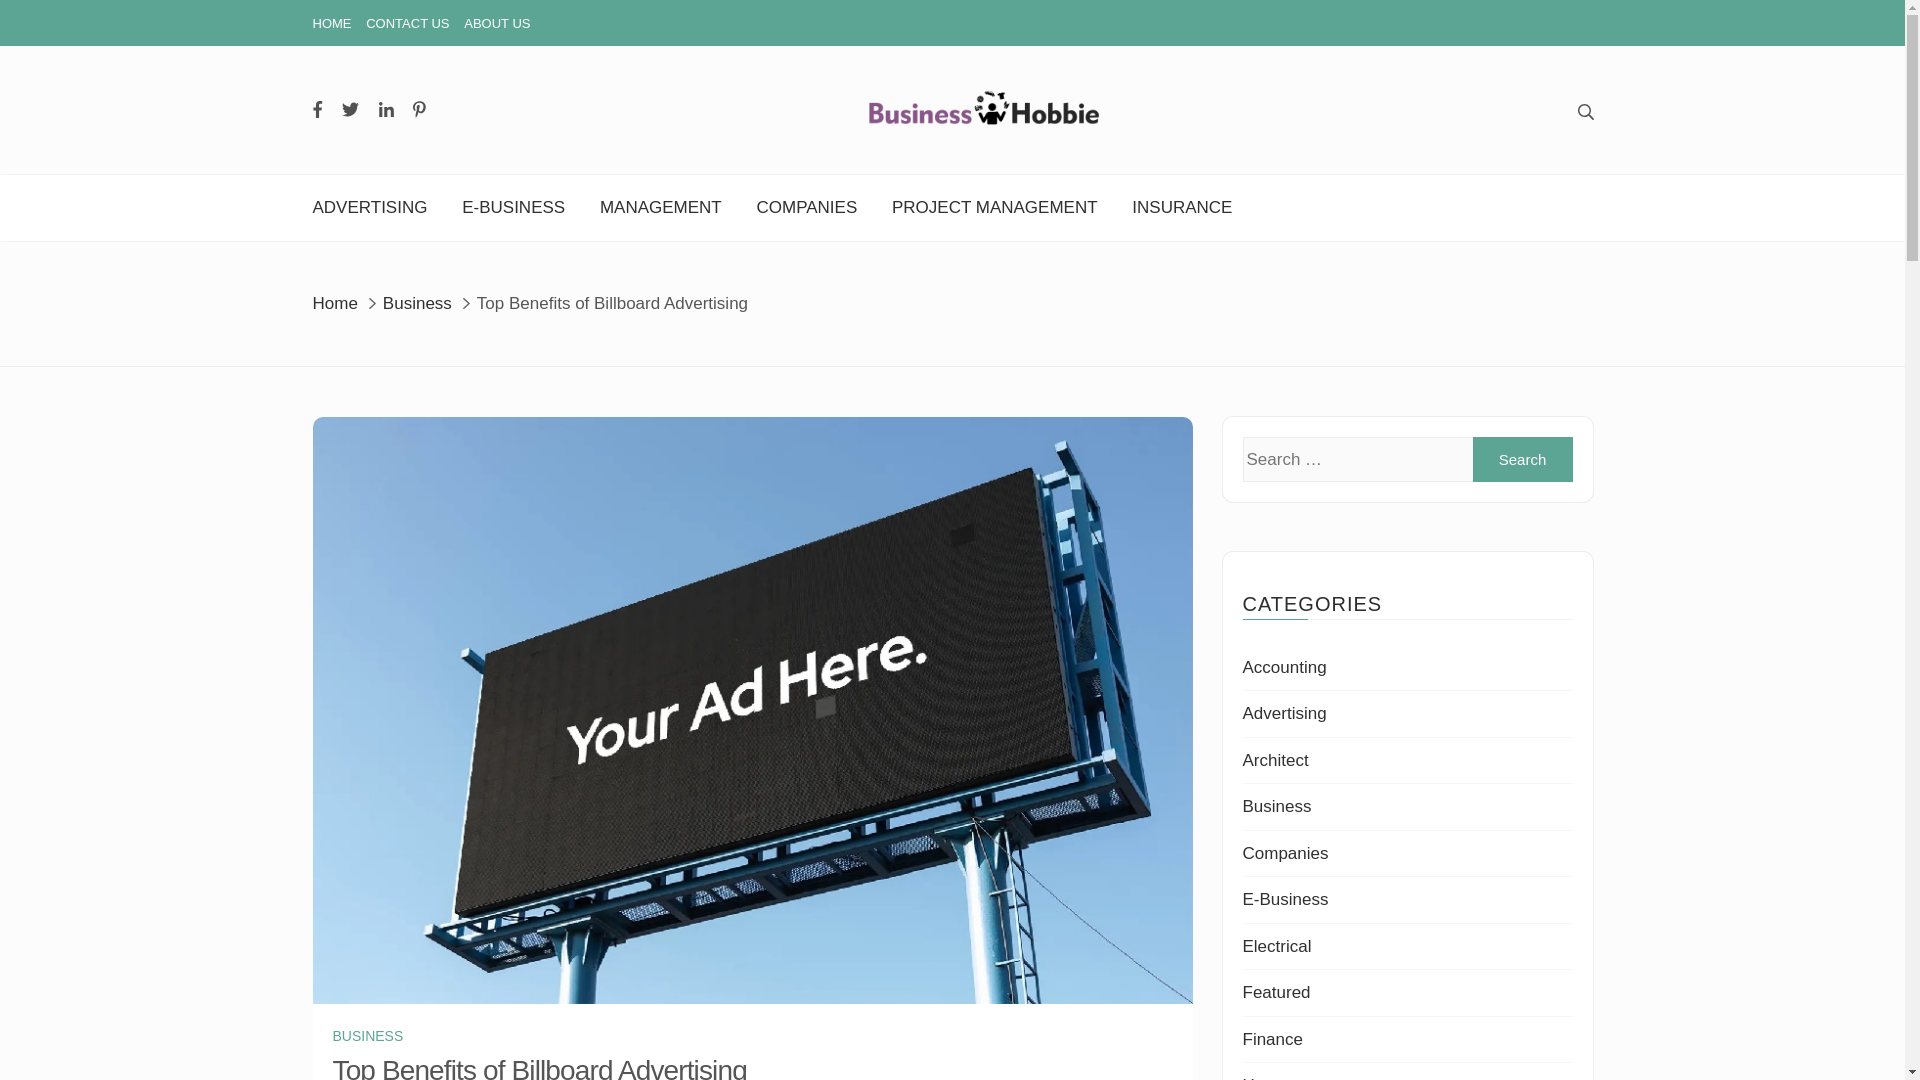 The image size is (1920, 1080). I want to click on Business, so click(1276, 806).